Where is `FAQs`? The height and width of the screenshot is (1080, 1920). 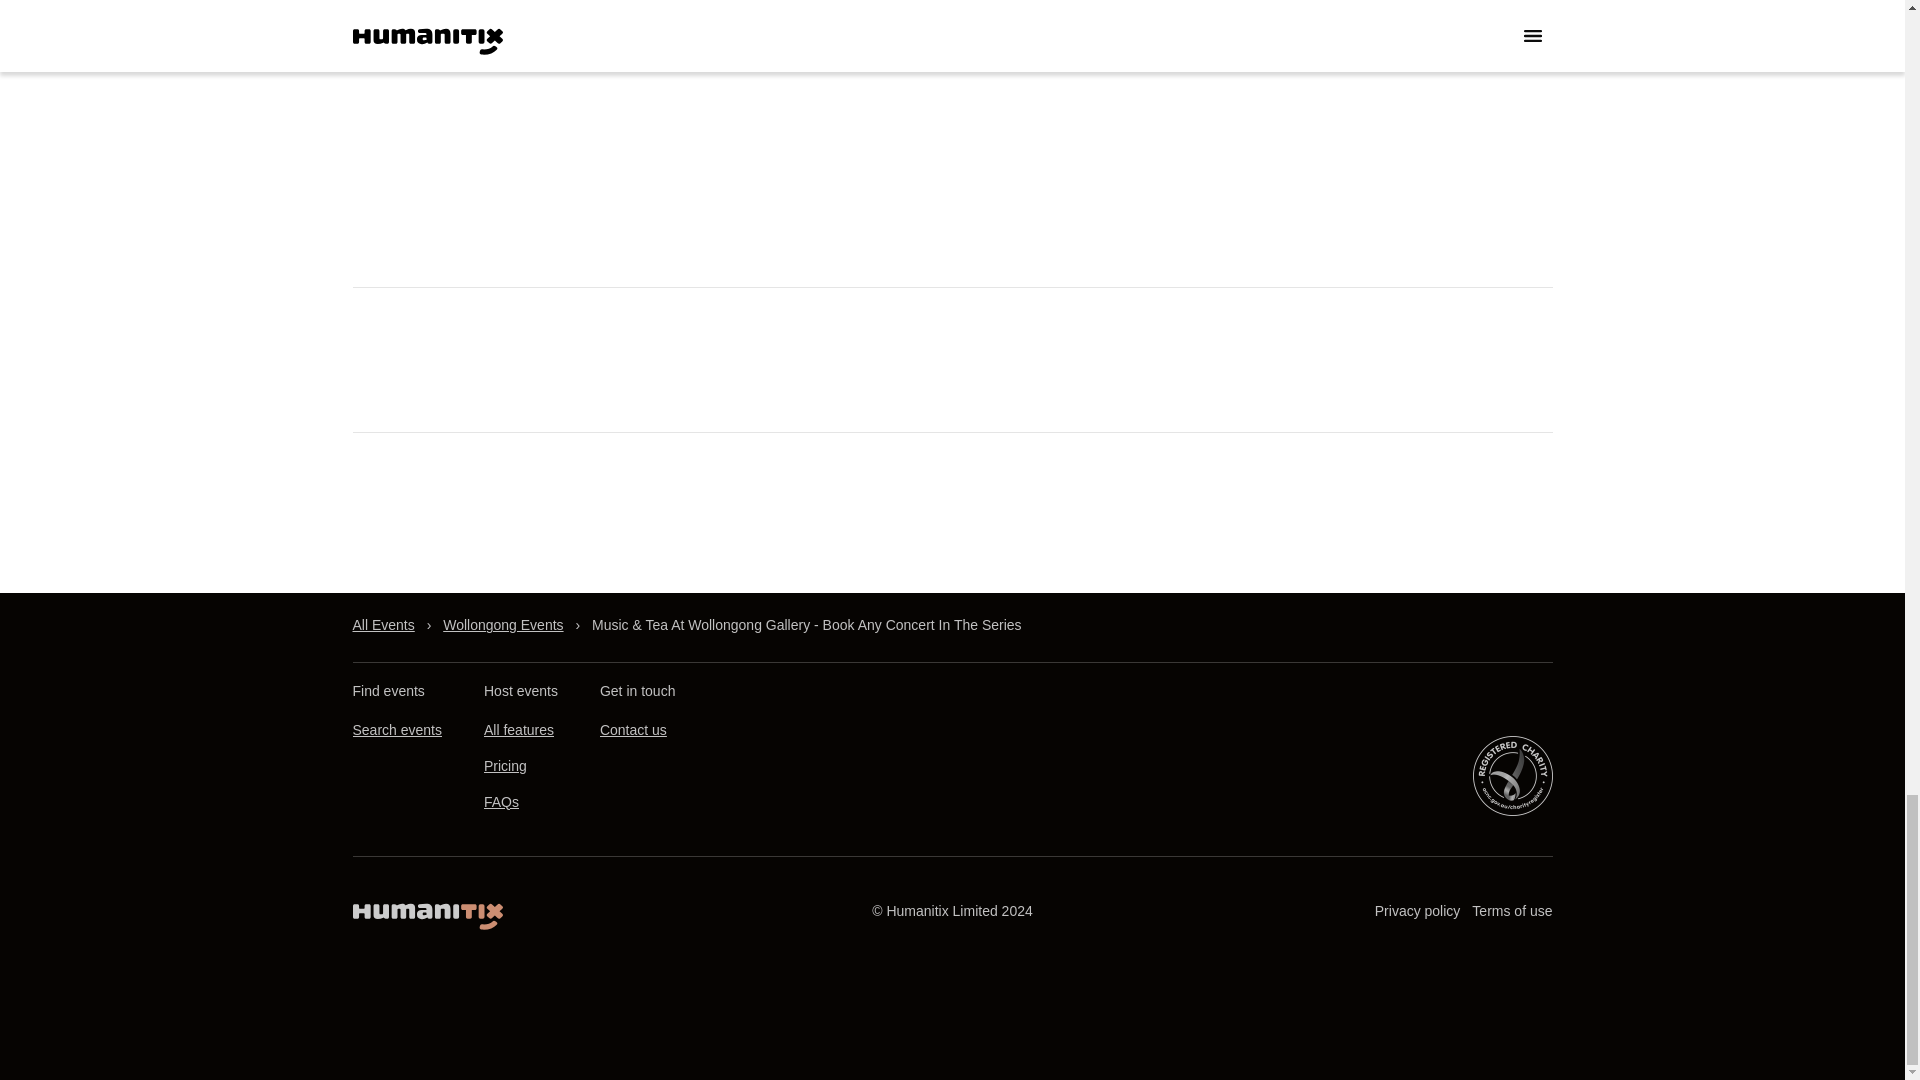 FAQs is located at coordinates (500, 802).